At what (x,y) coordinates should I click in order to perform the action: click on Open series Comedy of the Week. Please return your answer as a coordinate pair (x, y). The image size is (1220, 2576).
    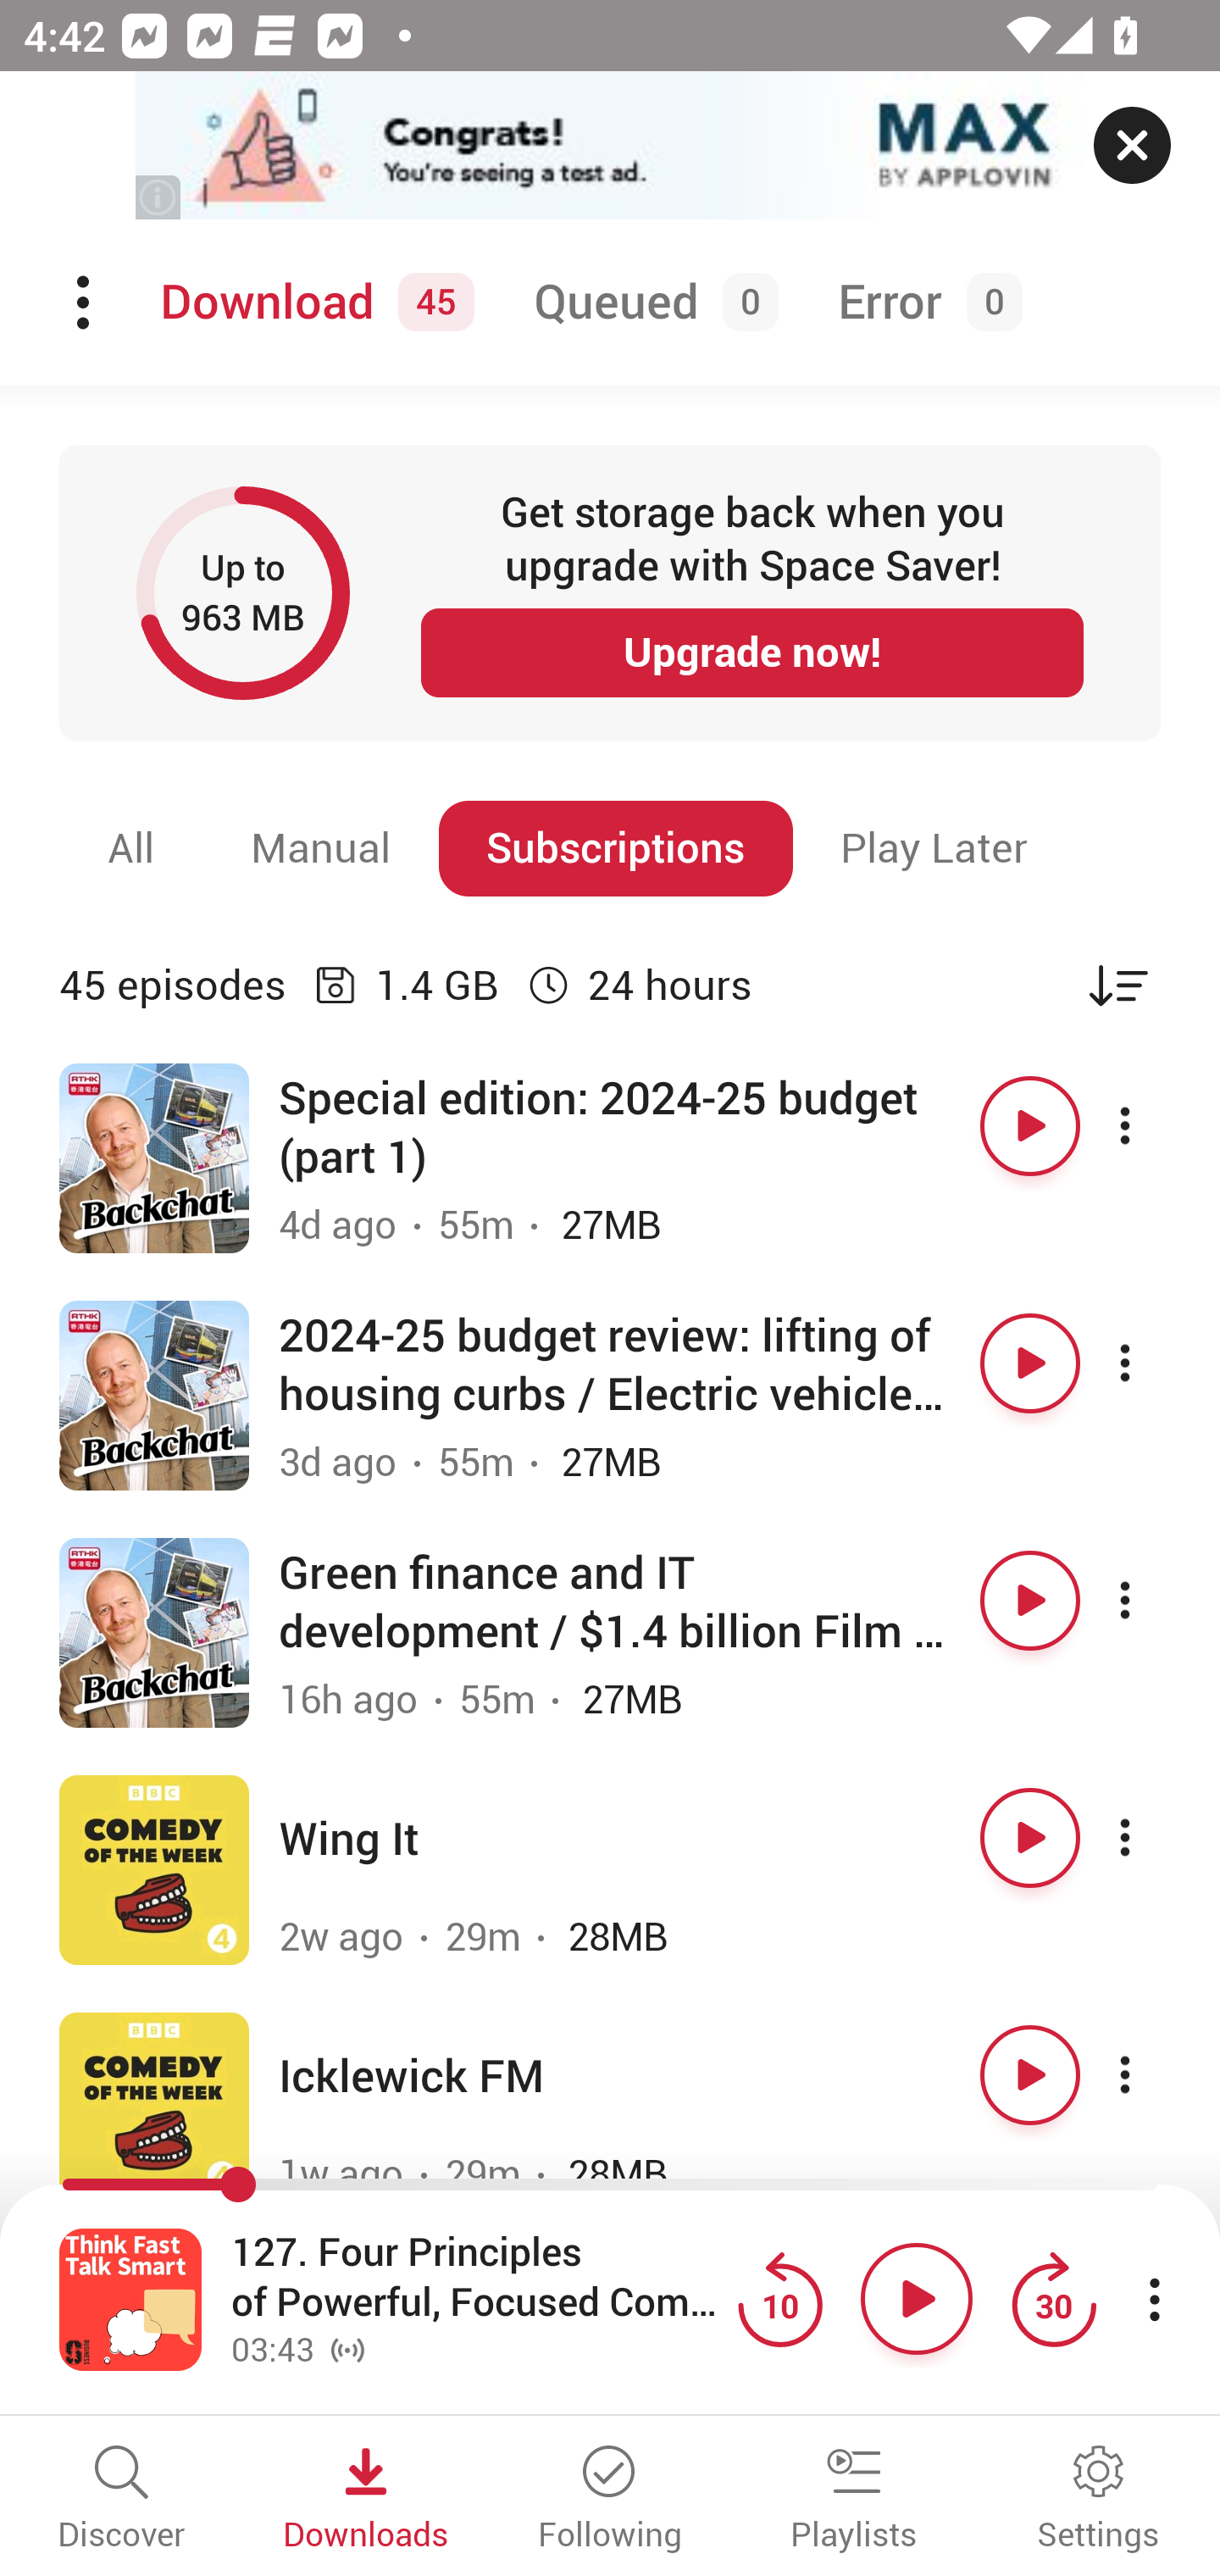
    Looking at the image, I should click on (154, 2107).